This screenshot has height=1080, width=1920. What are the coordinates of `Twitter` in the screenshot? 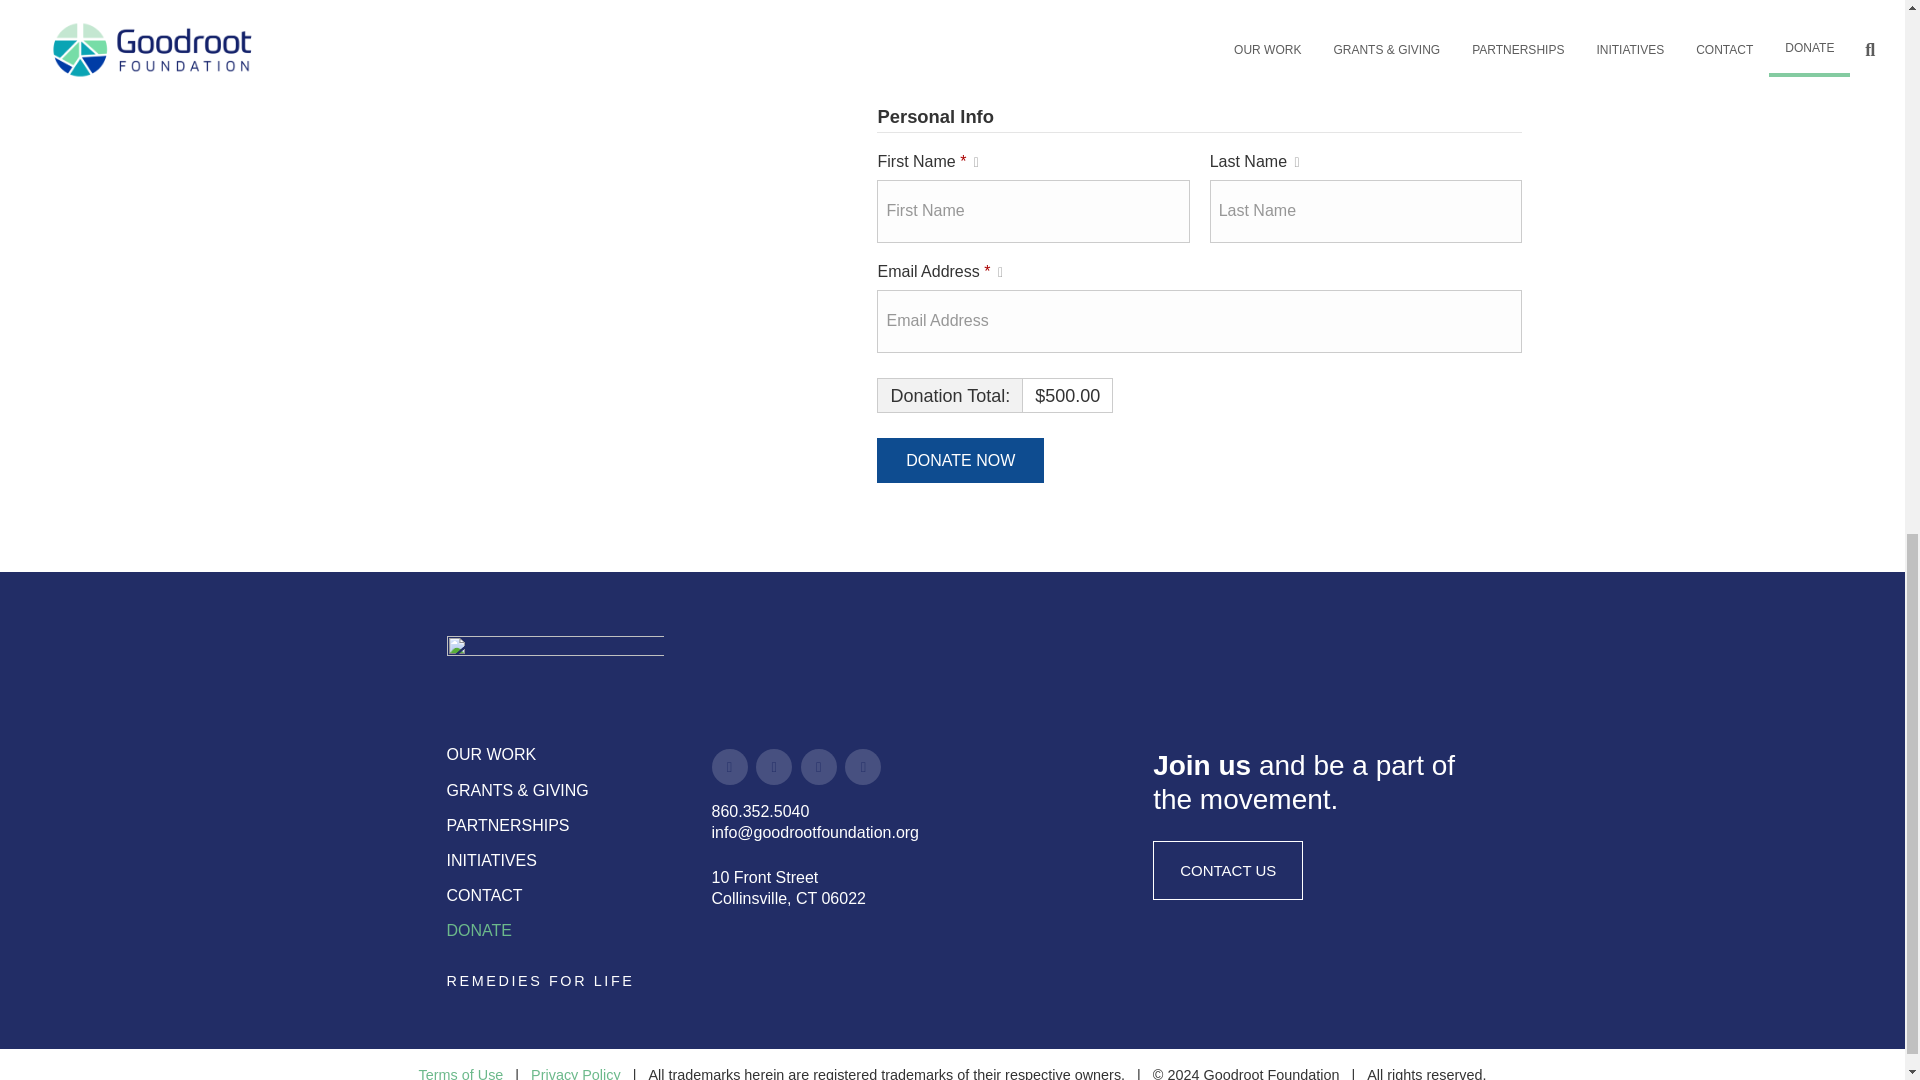 It's located at (862, 767).